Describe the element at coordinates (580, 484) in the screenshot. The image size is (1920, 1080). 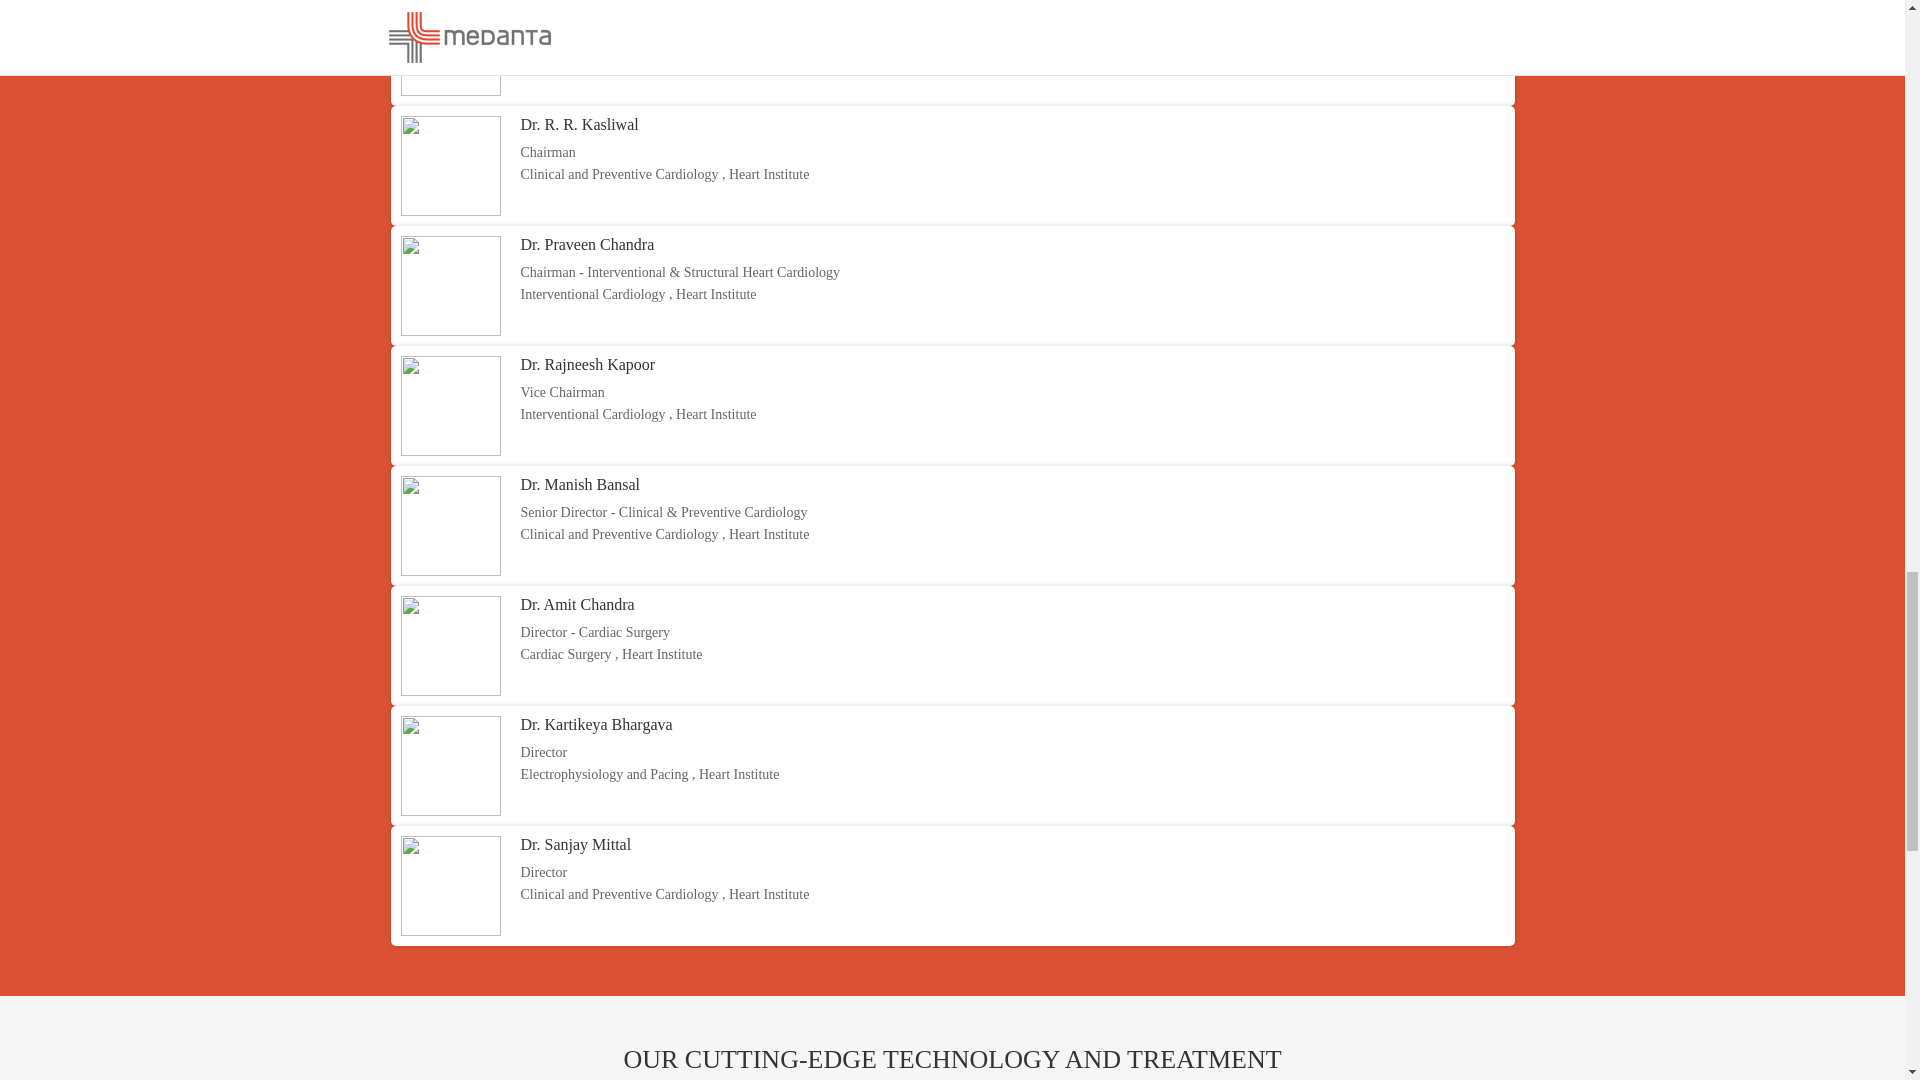
I see `Dr. Manish Bansal` at that location.